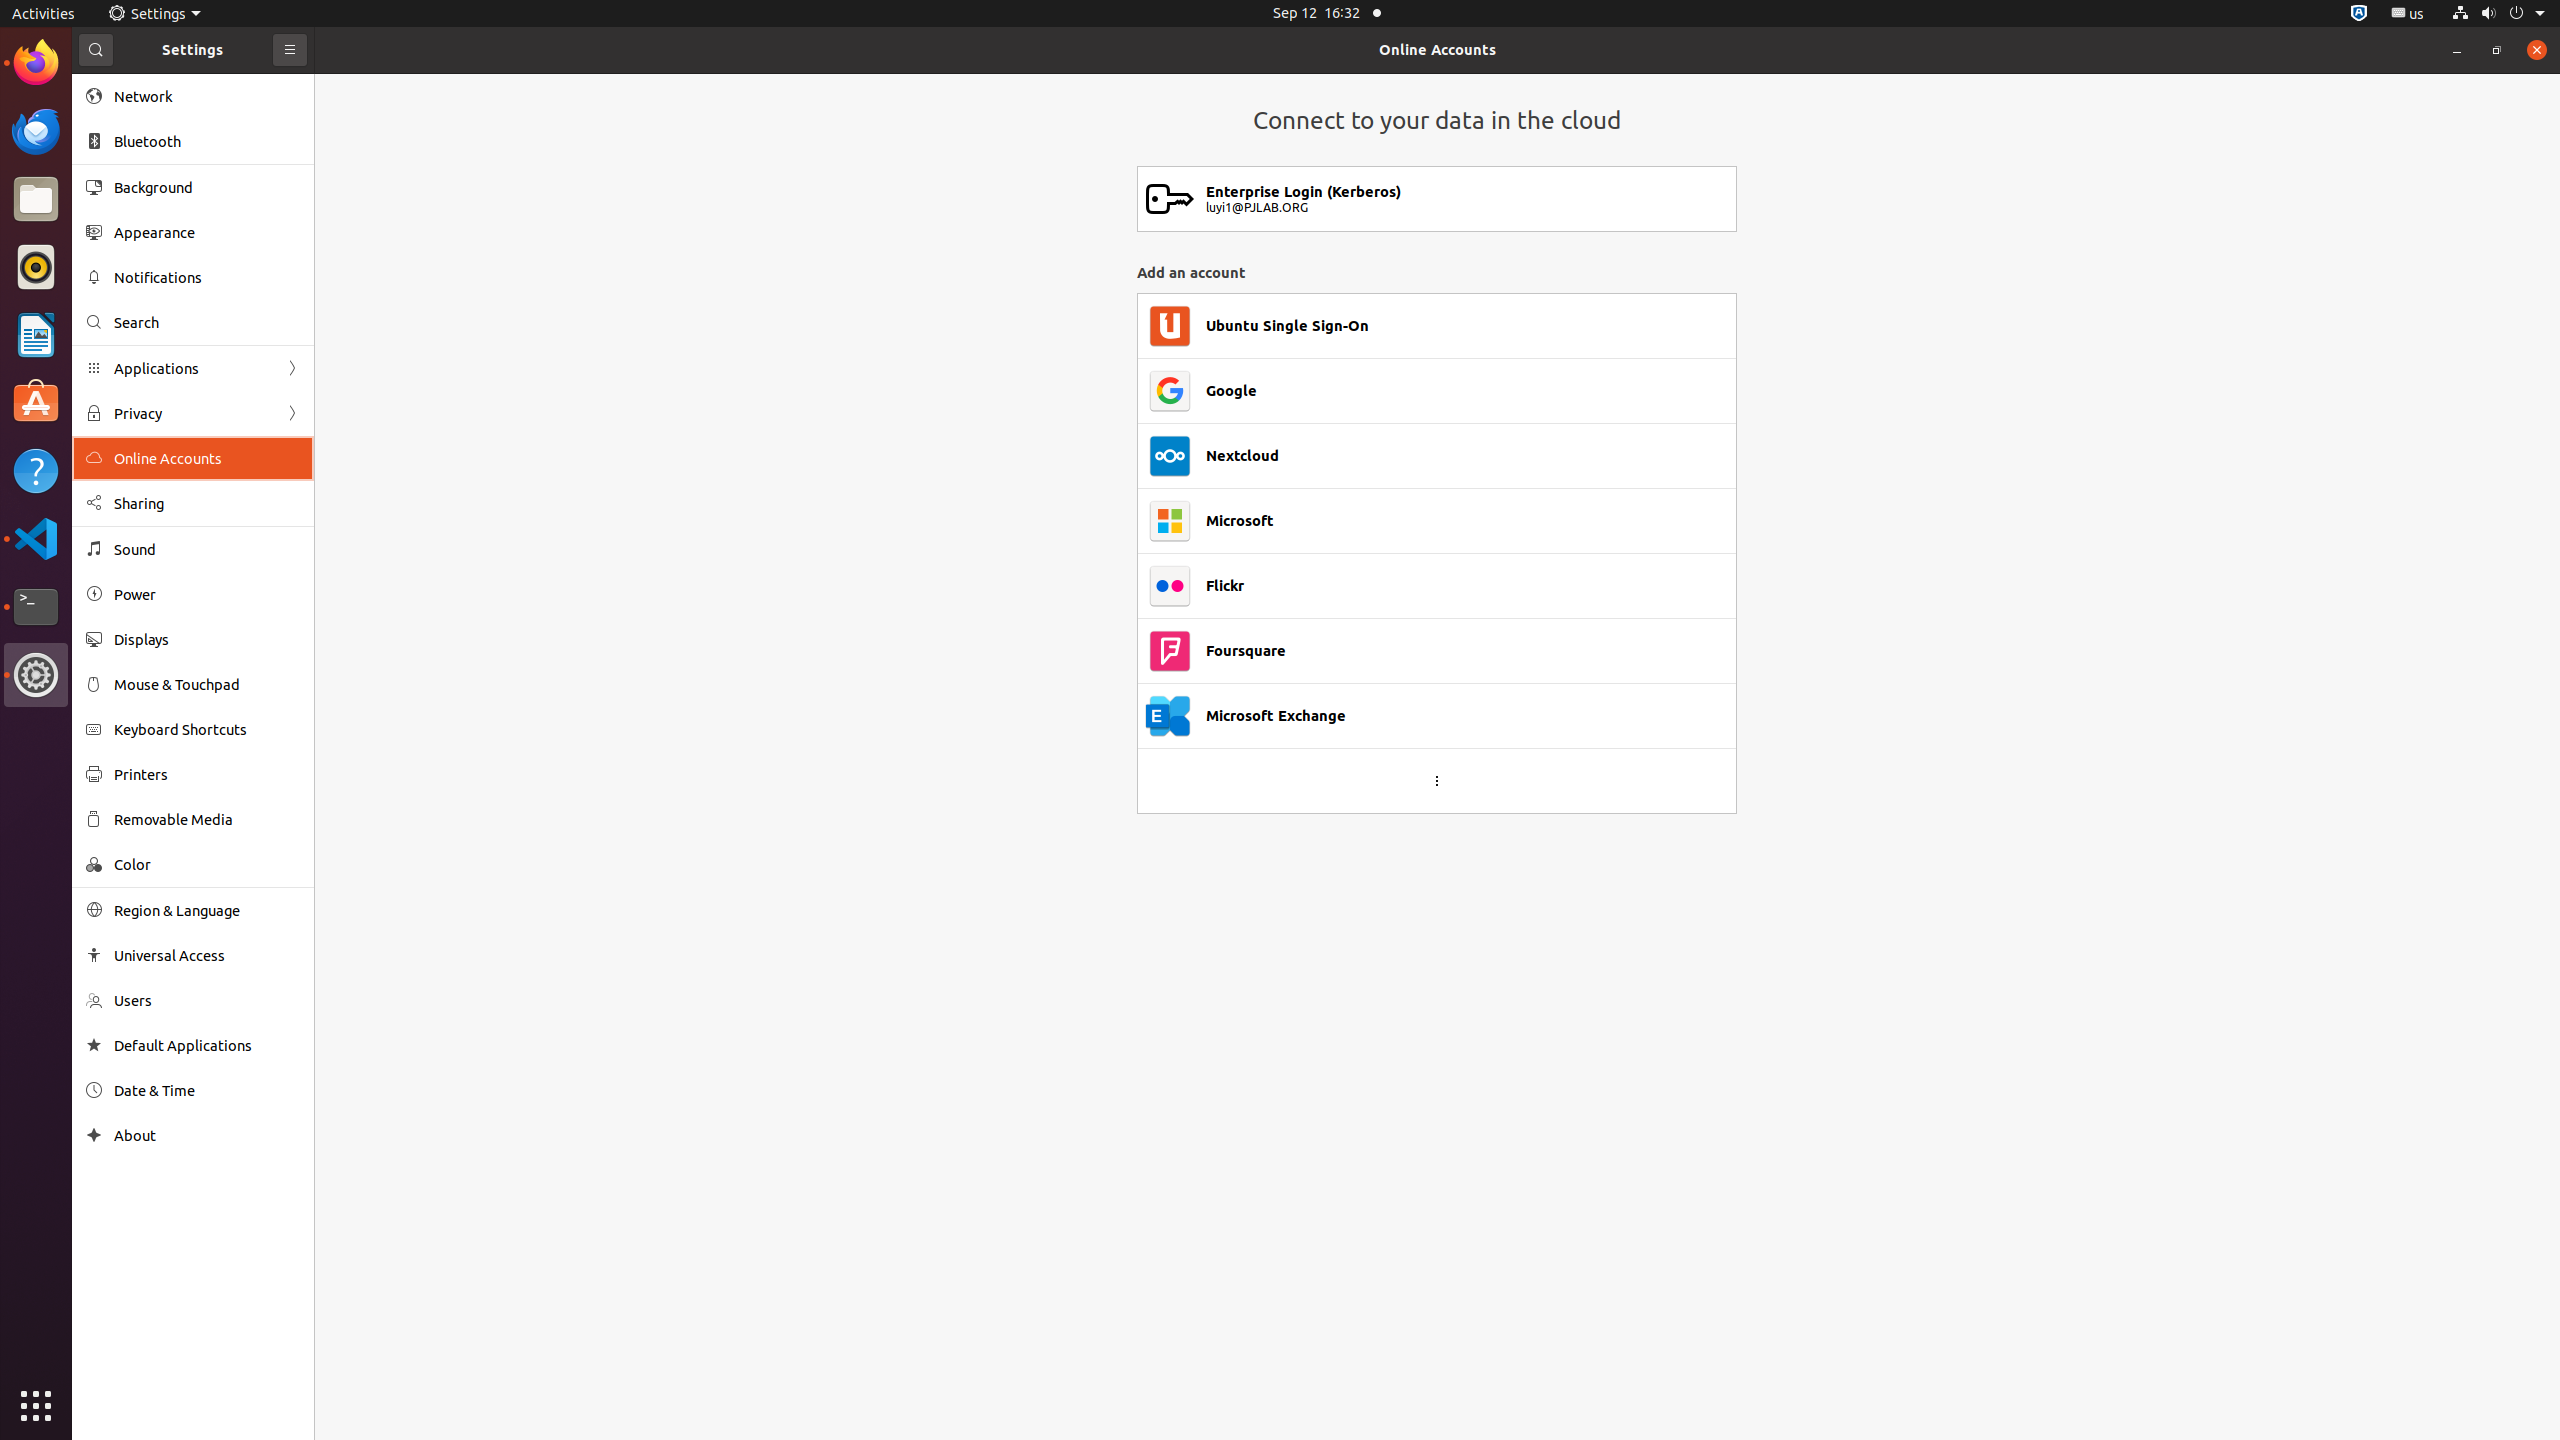 The width and height of the screenshot is (2560, 1440). I want to click on Printers, so click(207, 774).